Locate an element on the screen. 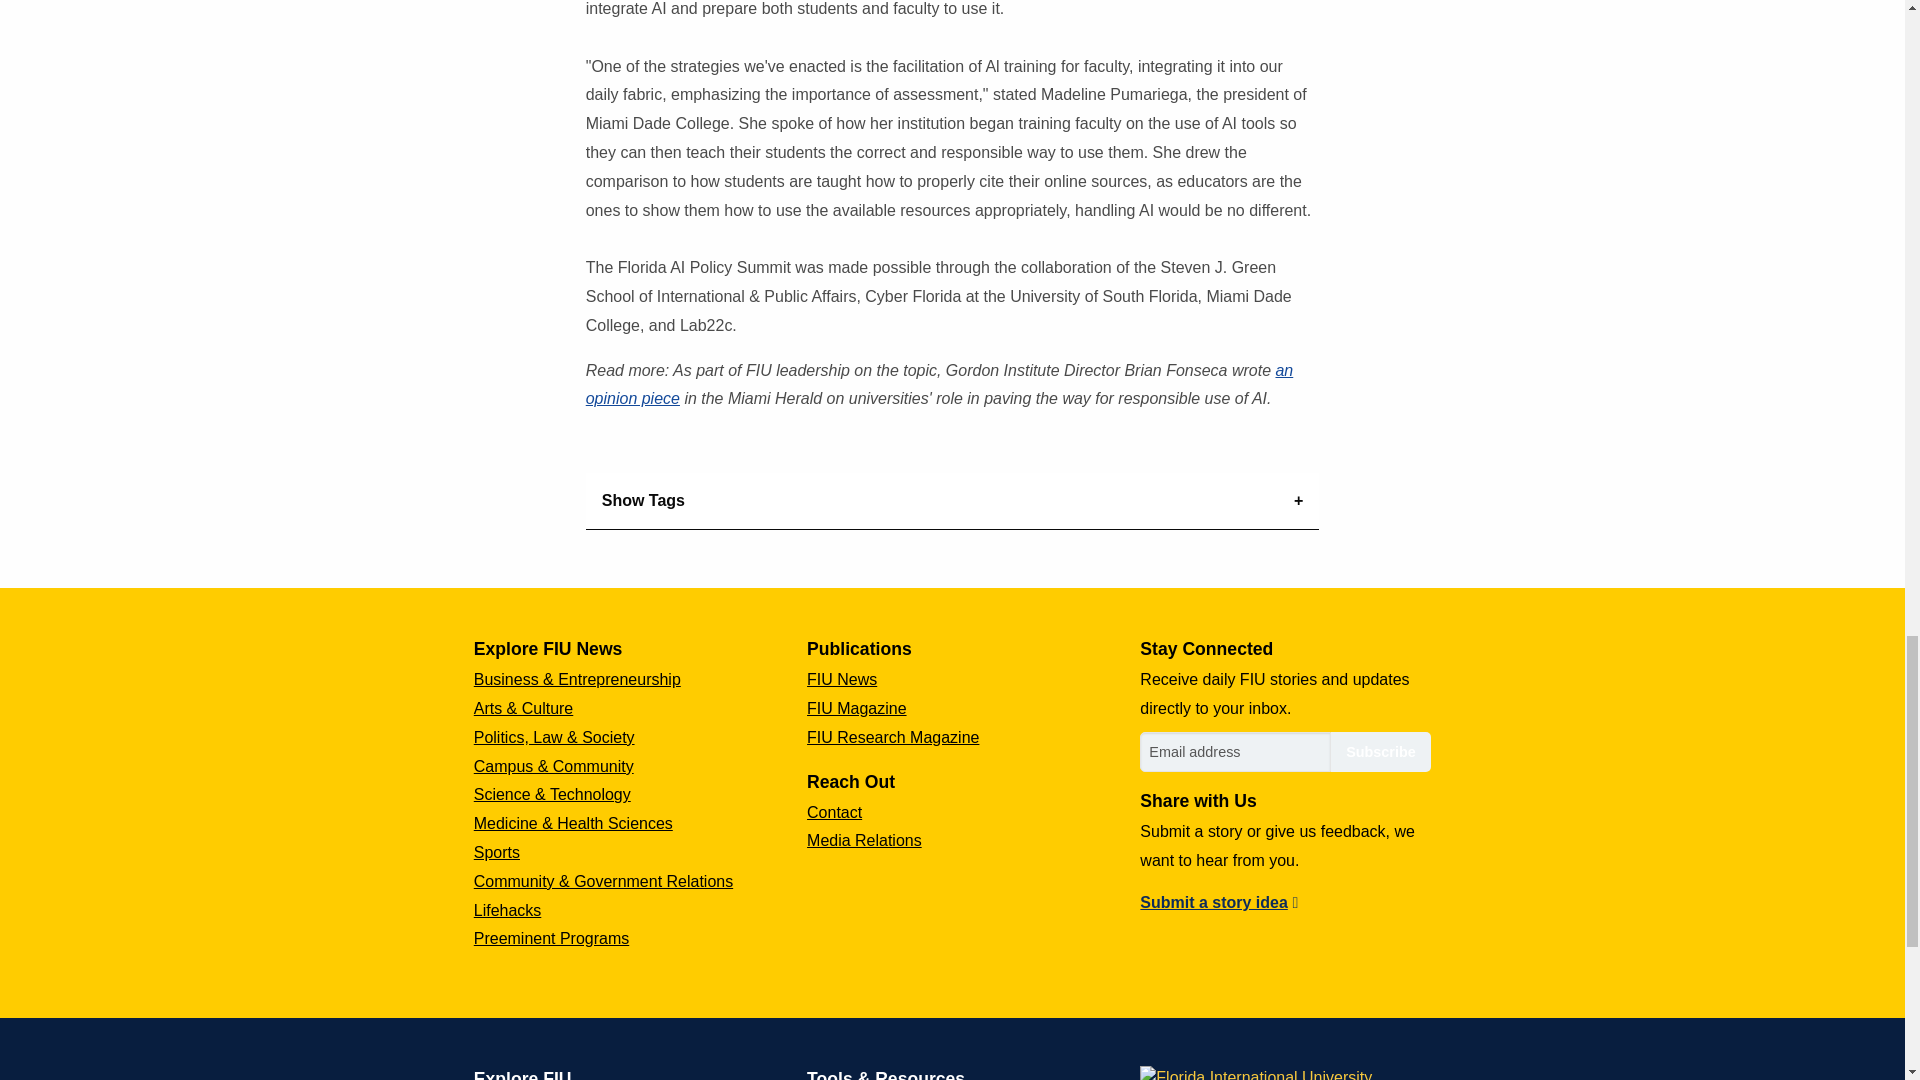 Image resolution: width=1920 pixels, height=1080 pixels. Subscribe is located at coordinates (1380, 752).